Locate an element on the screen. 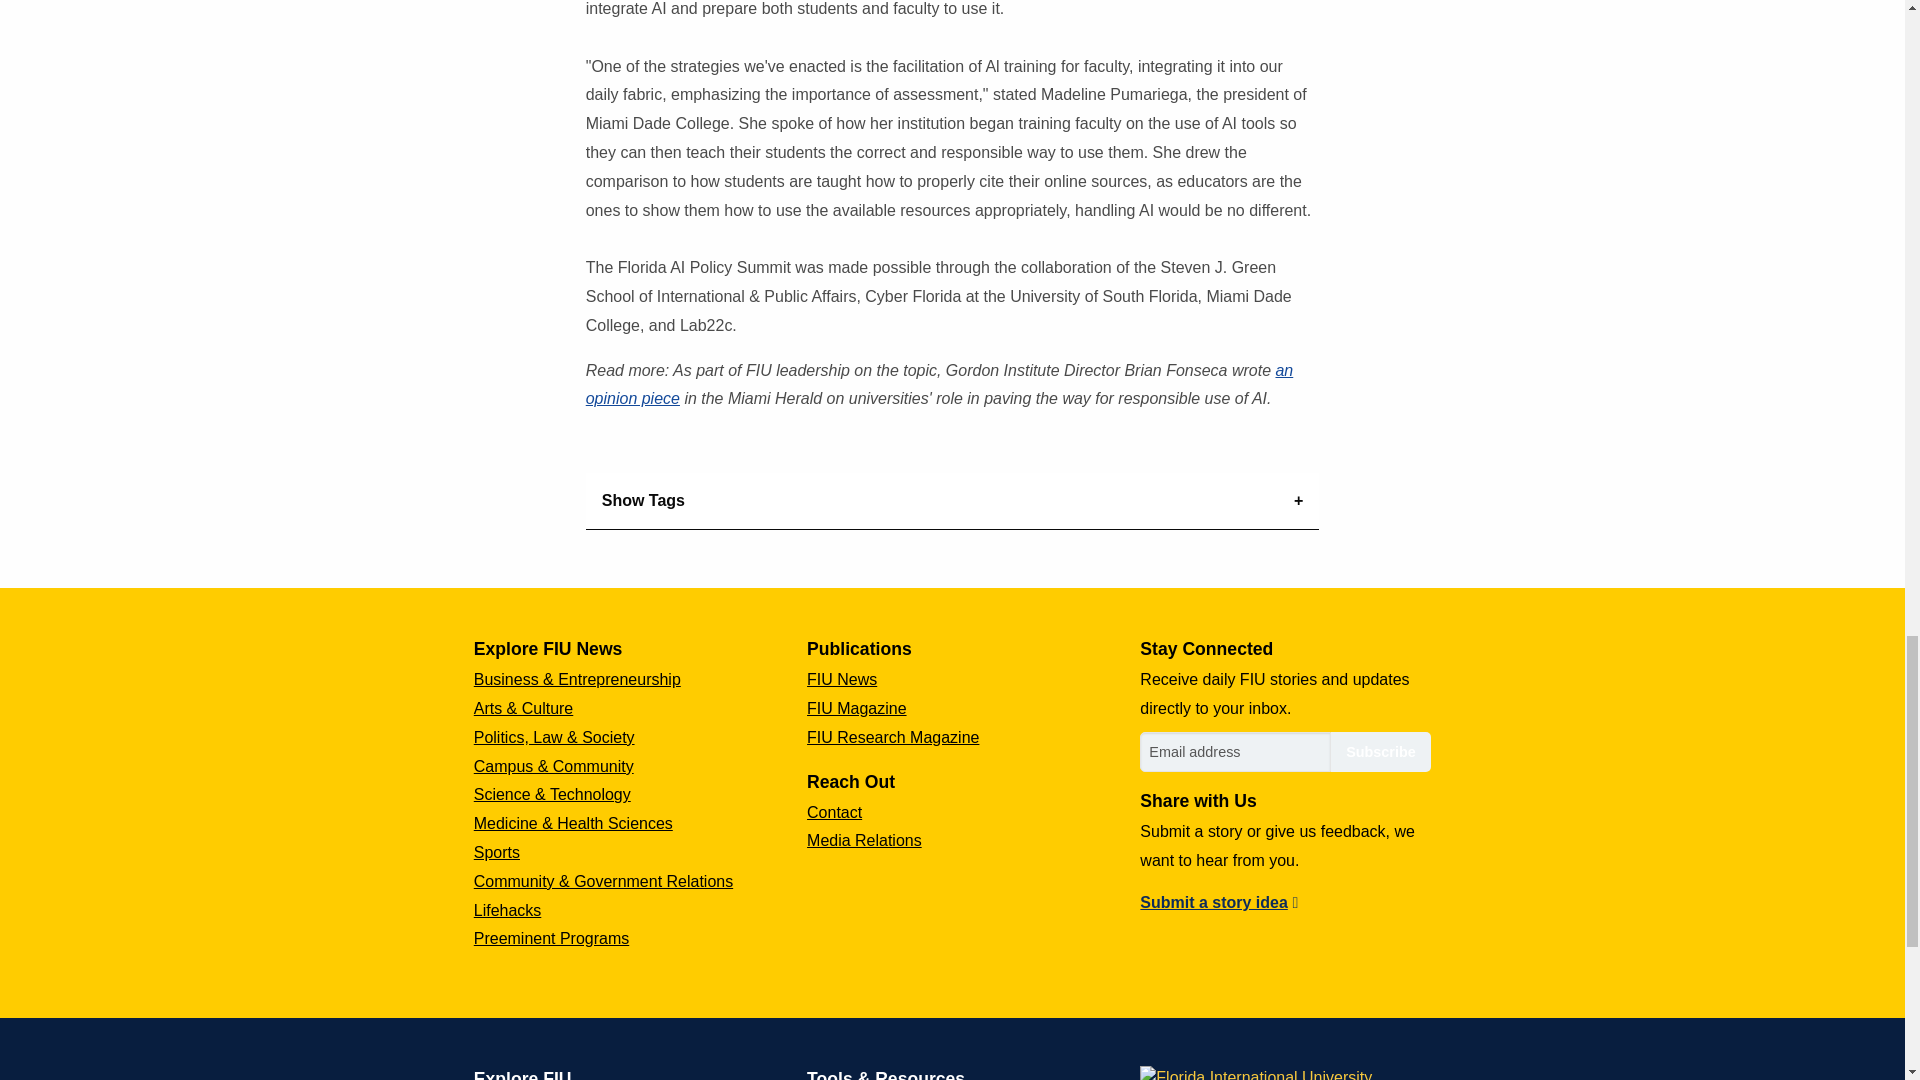 Image resolution: width=1920 pixels, height=1080 pixels. Subscribe is located at coordinates (1380, 752).